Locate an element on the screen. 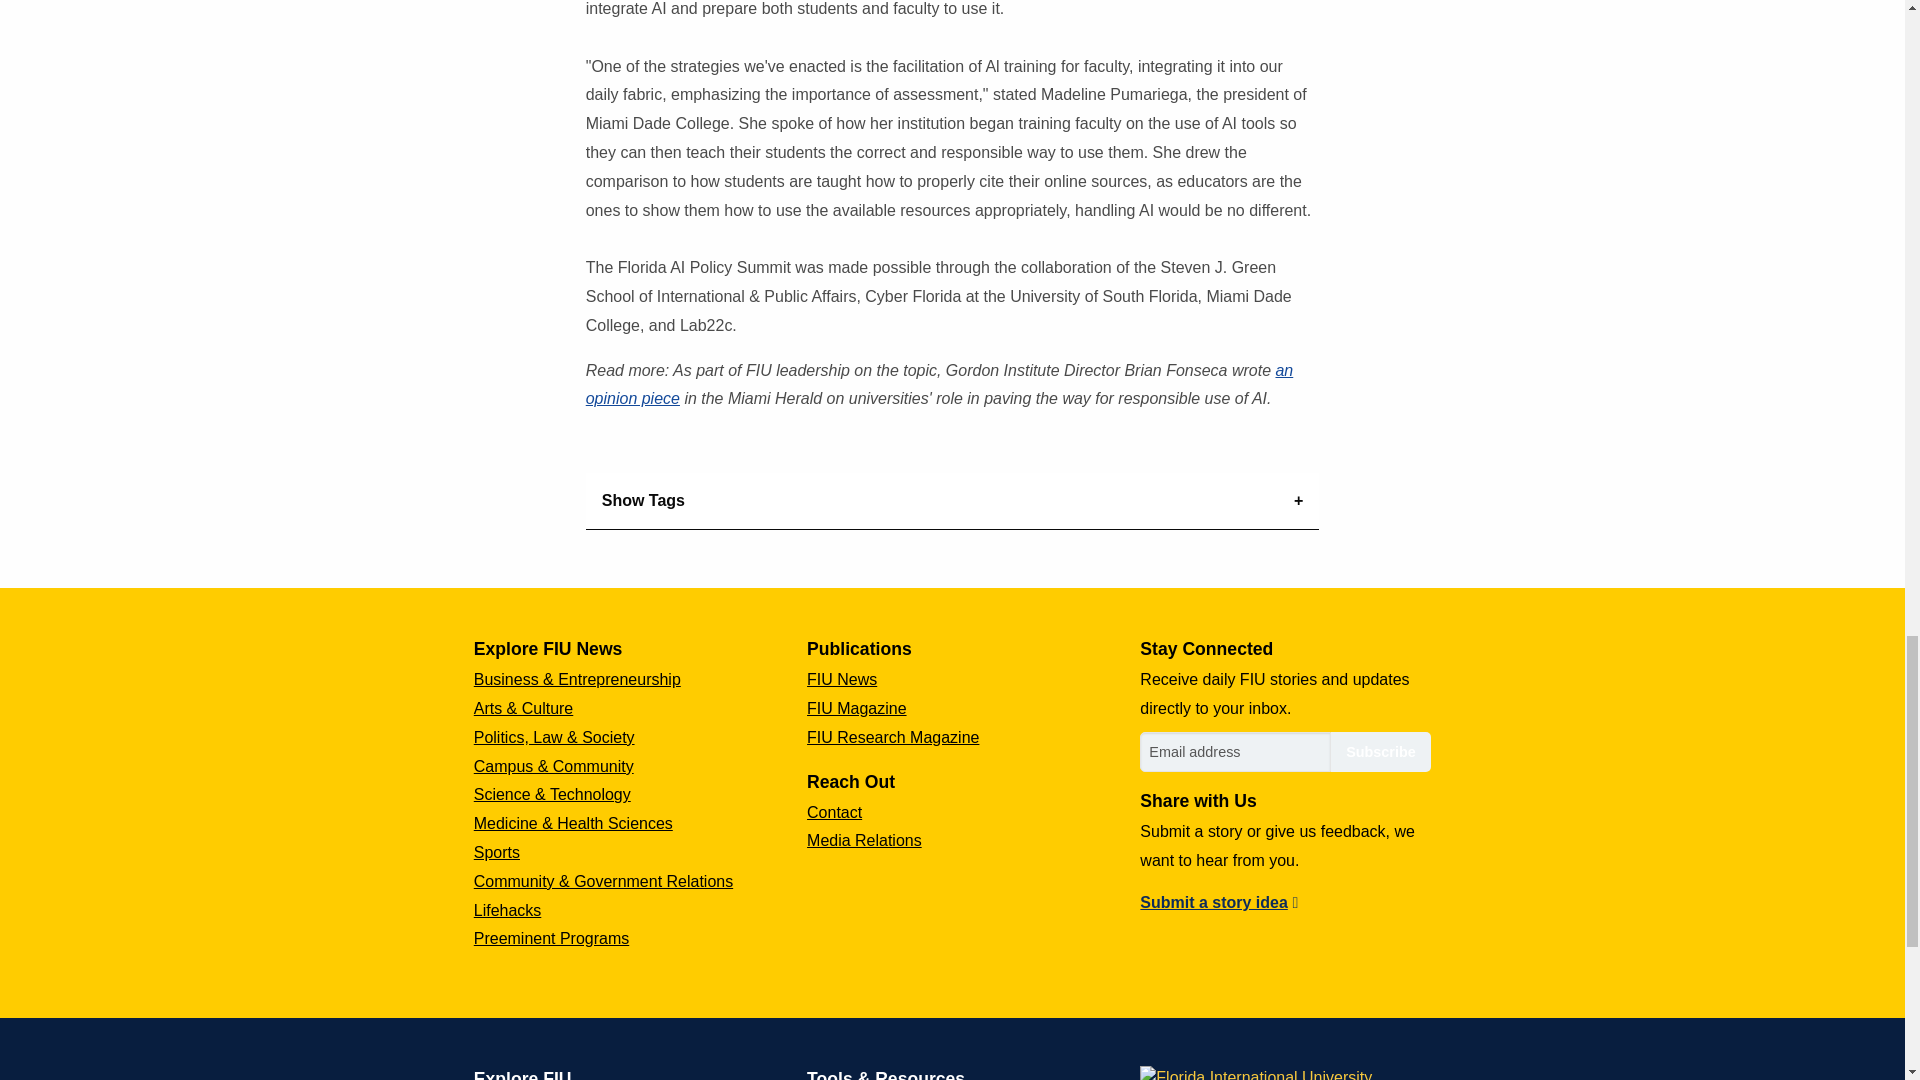 Image resolution: width=1920 pixels, height=1080 pixels. Subscribe is located at coordinates (1380, 752).